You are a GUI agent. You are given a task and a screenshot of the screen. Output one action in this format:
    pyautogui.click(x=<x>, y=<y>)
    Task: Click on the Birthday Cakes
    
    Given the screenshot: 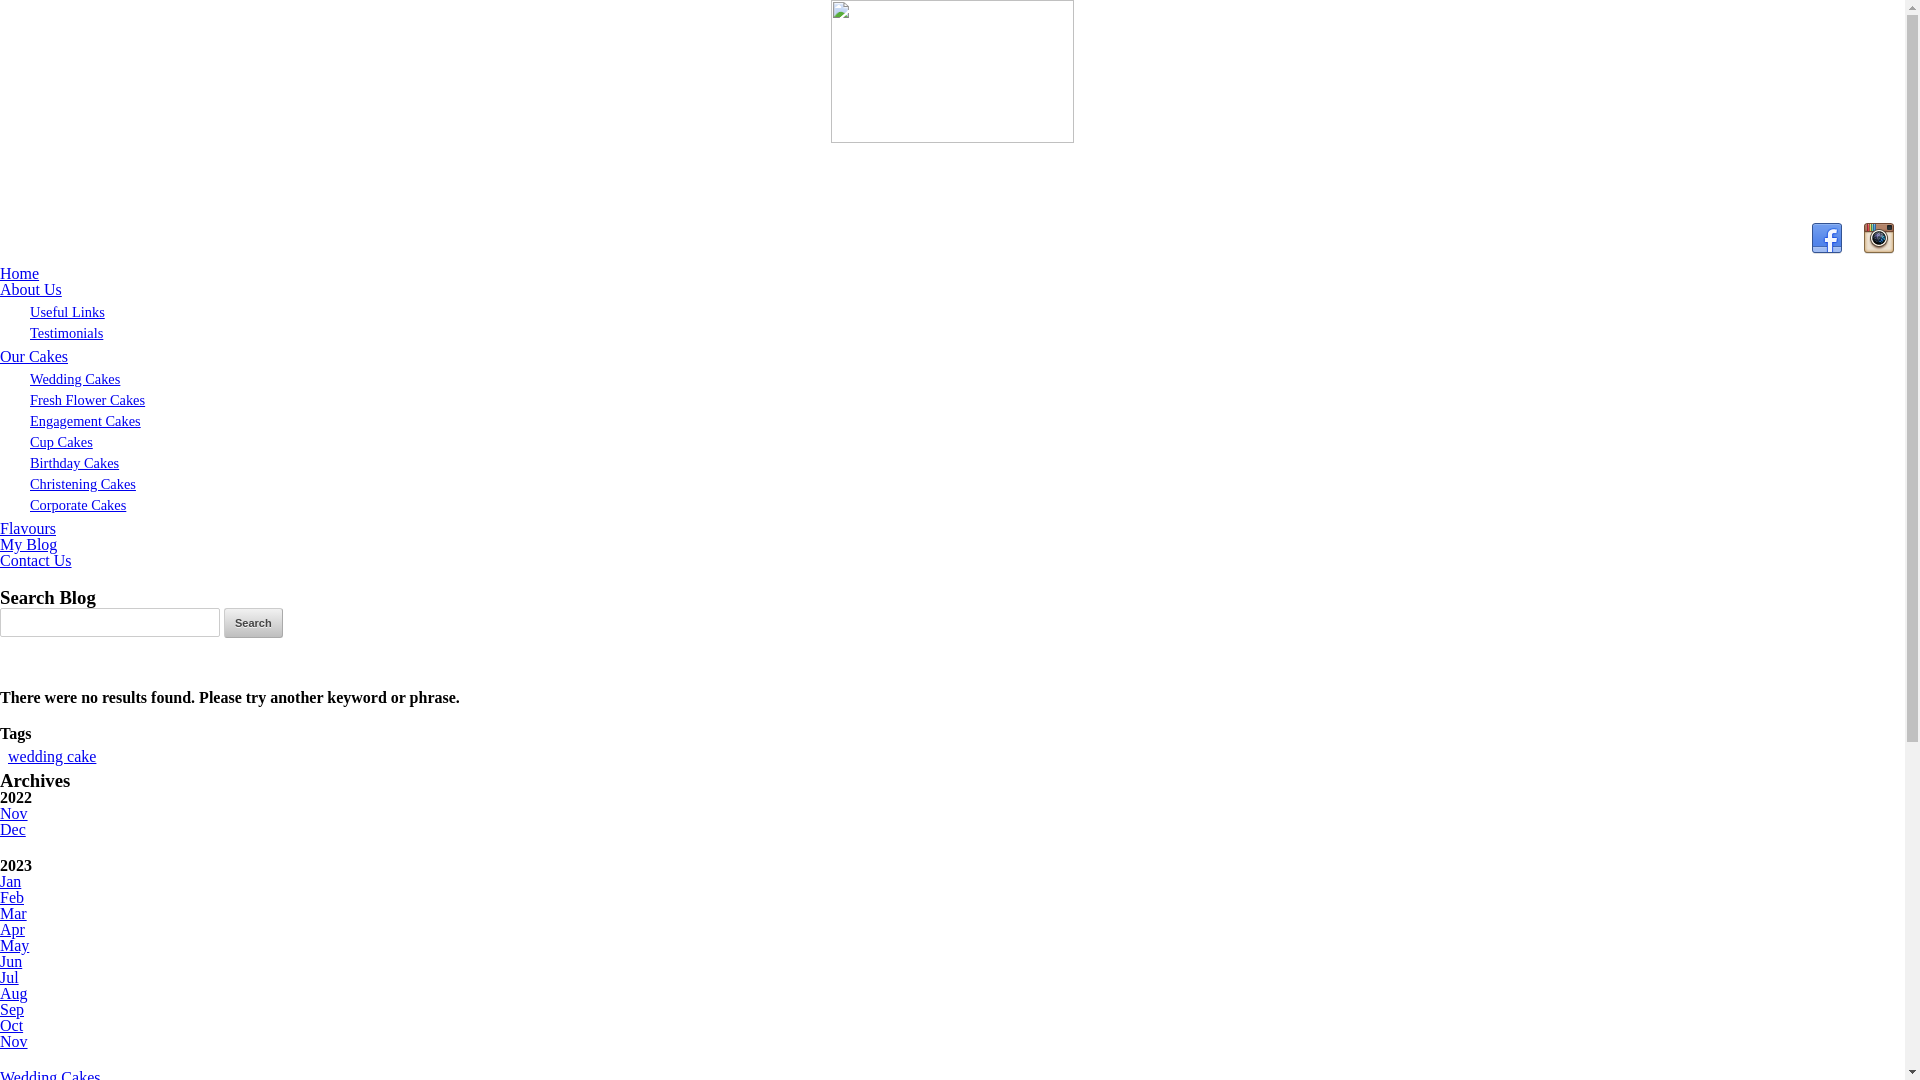 What is the action you would take?
    pyautogui.click(x=74, y=463)
    